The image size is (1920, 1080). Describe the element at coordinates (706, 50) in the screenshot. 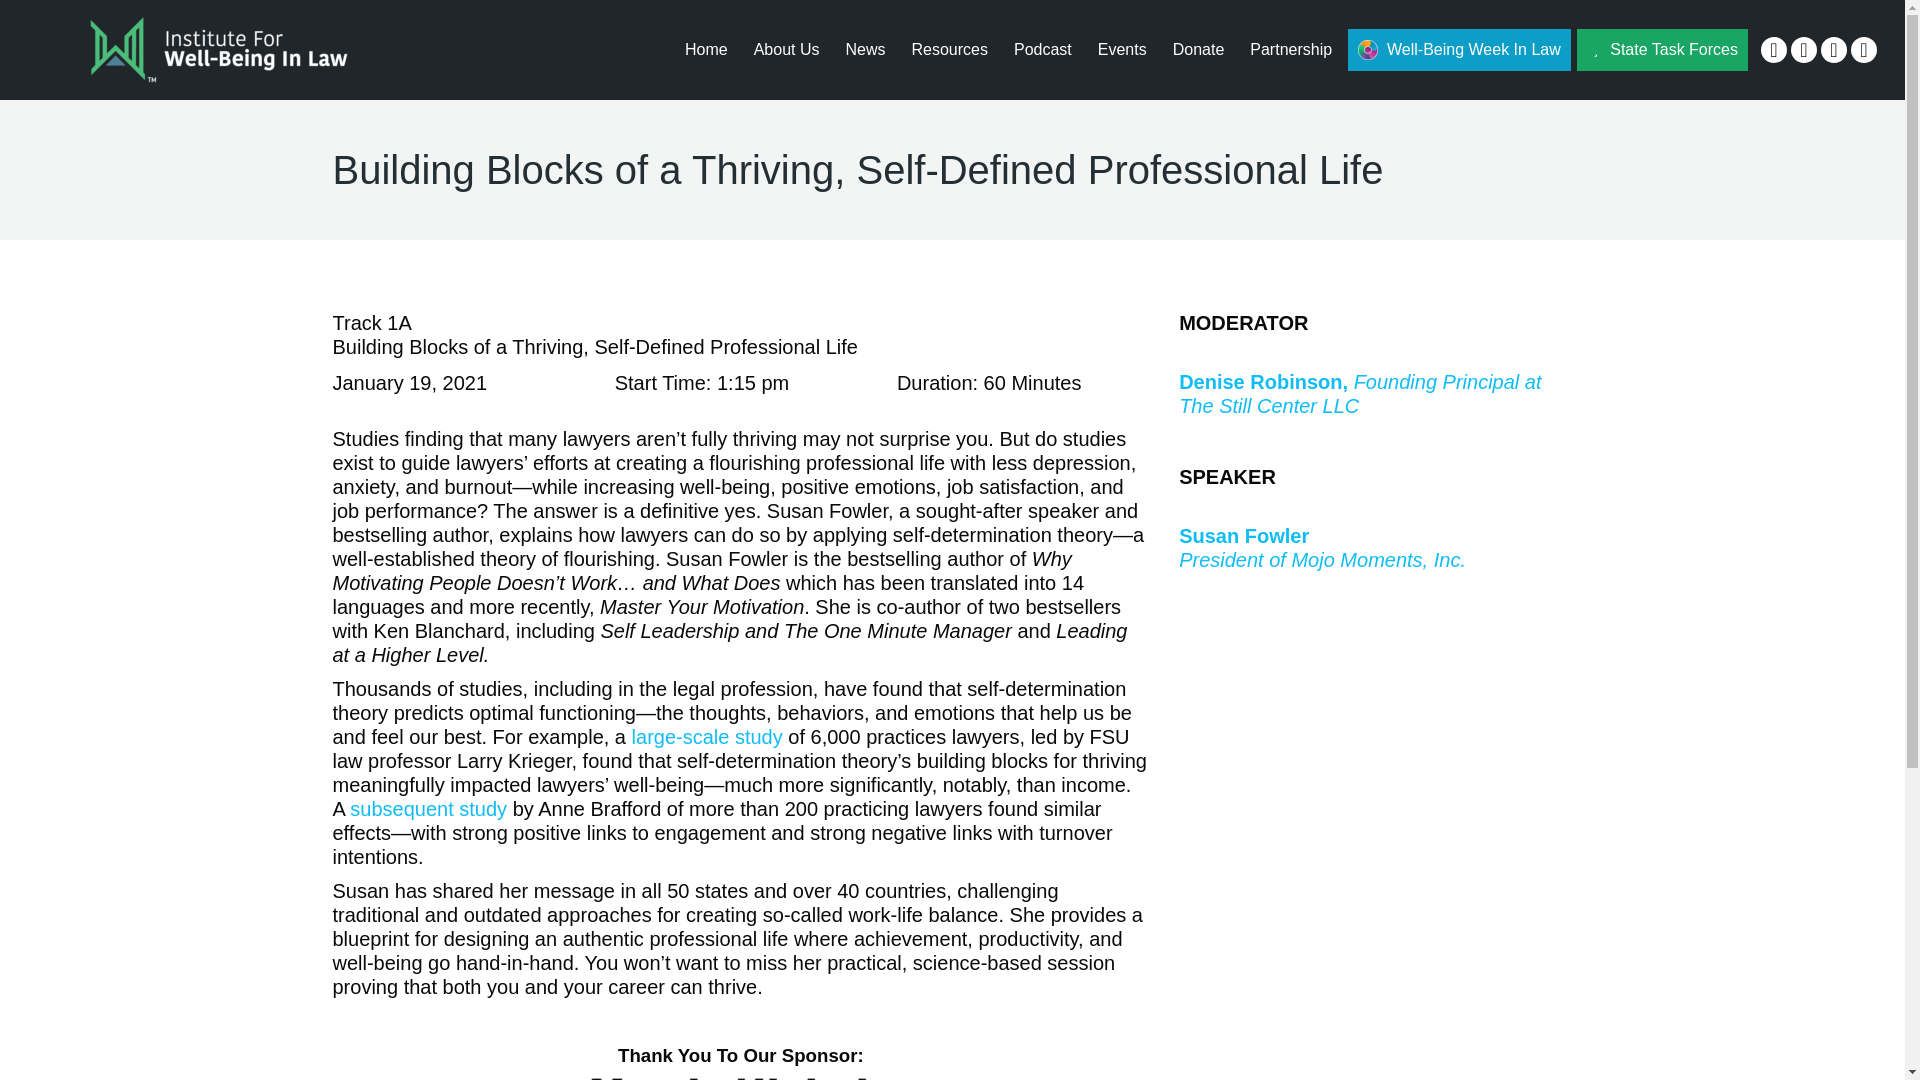

I see `Home` at that location.